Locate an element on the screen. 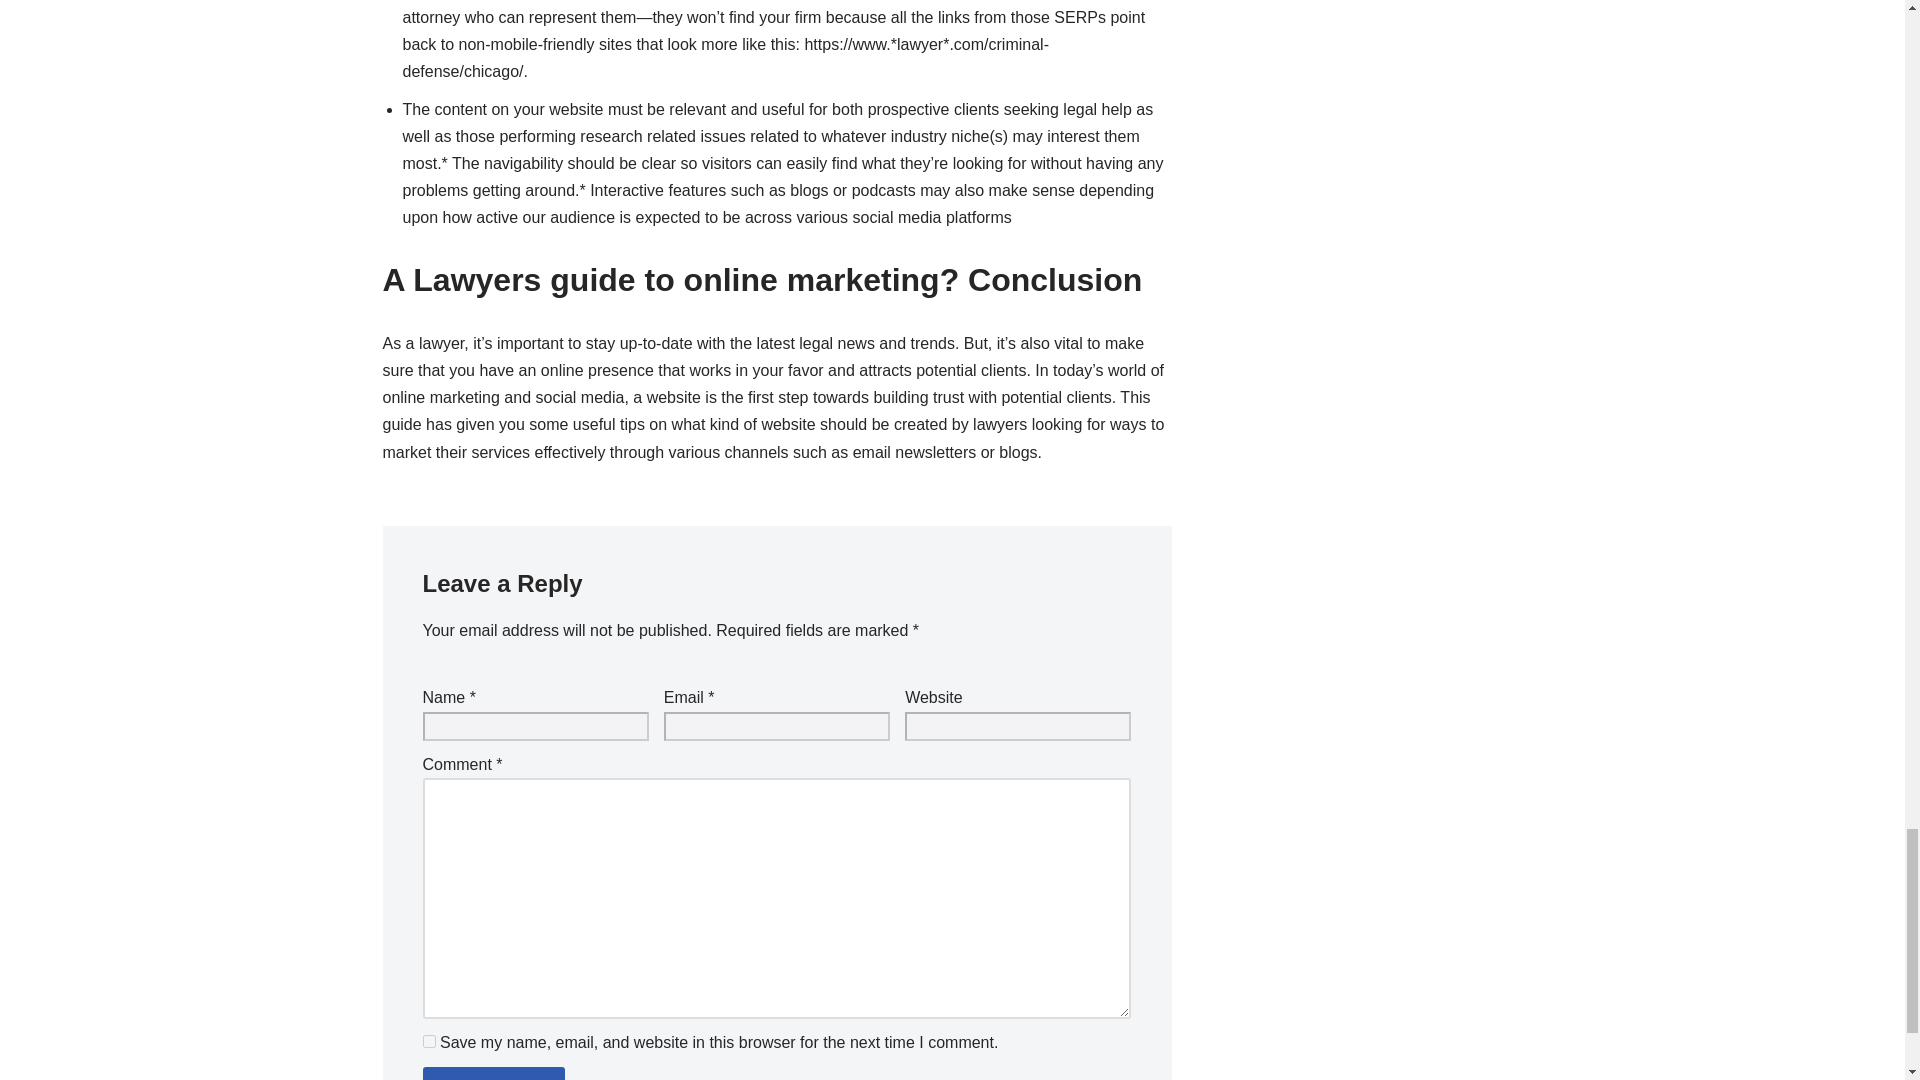  yes is located at coordinates (428, 1040).